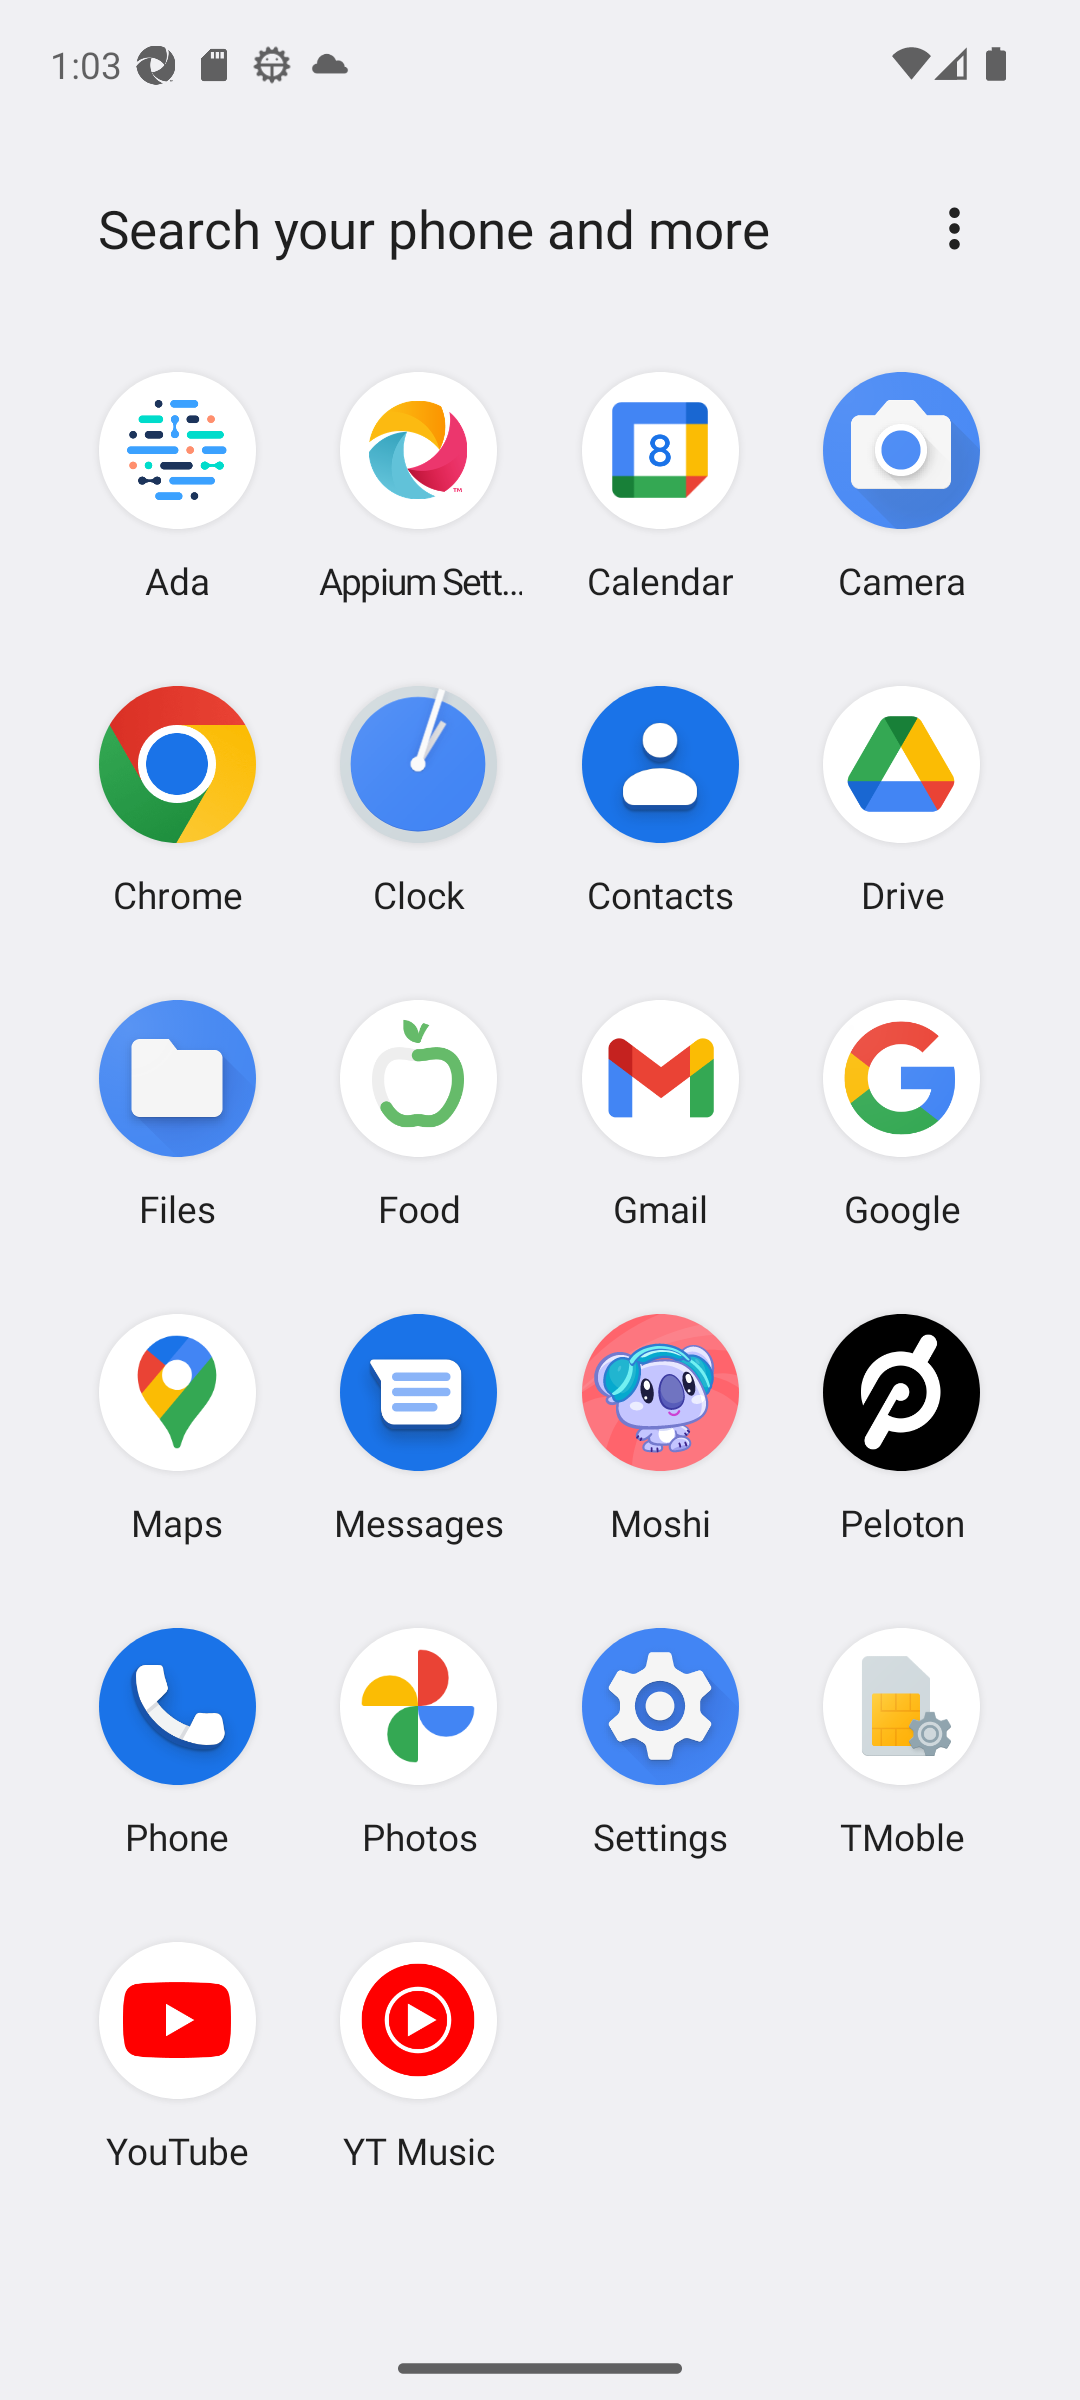 The image size is (1080, 2400). I want to click on Drive, so click(901, 799).